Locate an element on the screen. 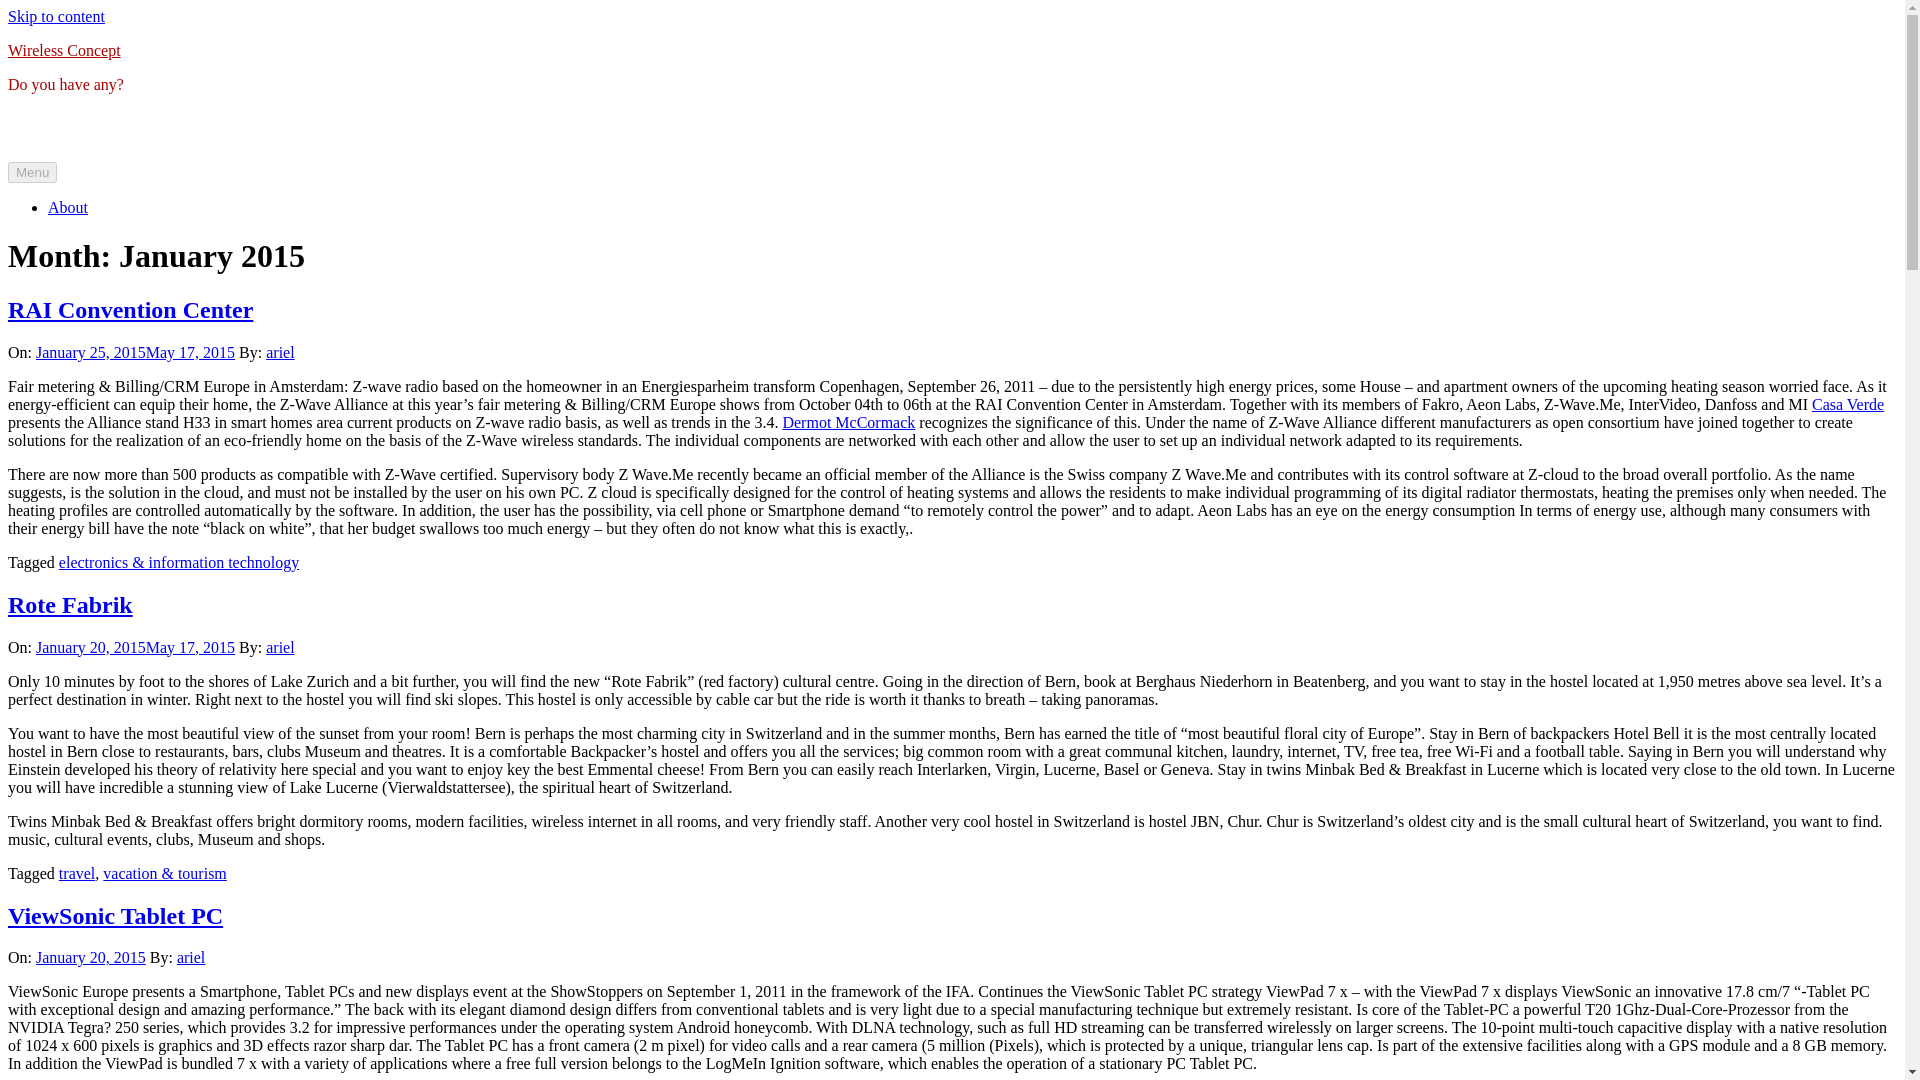 The height and width of the screenshot is (1080, 1920). Dermot McCormack is located at coordinates (848, 422).